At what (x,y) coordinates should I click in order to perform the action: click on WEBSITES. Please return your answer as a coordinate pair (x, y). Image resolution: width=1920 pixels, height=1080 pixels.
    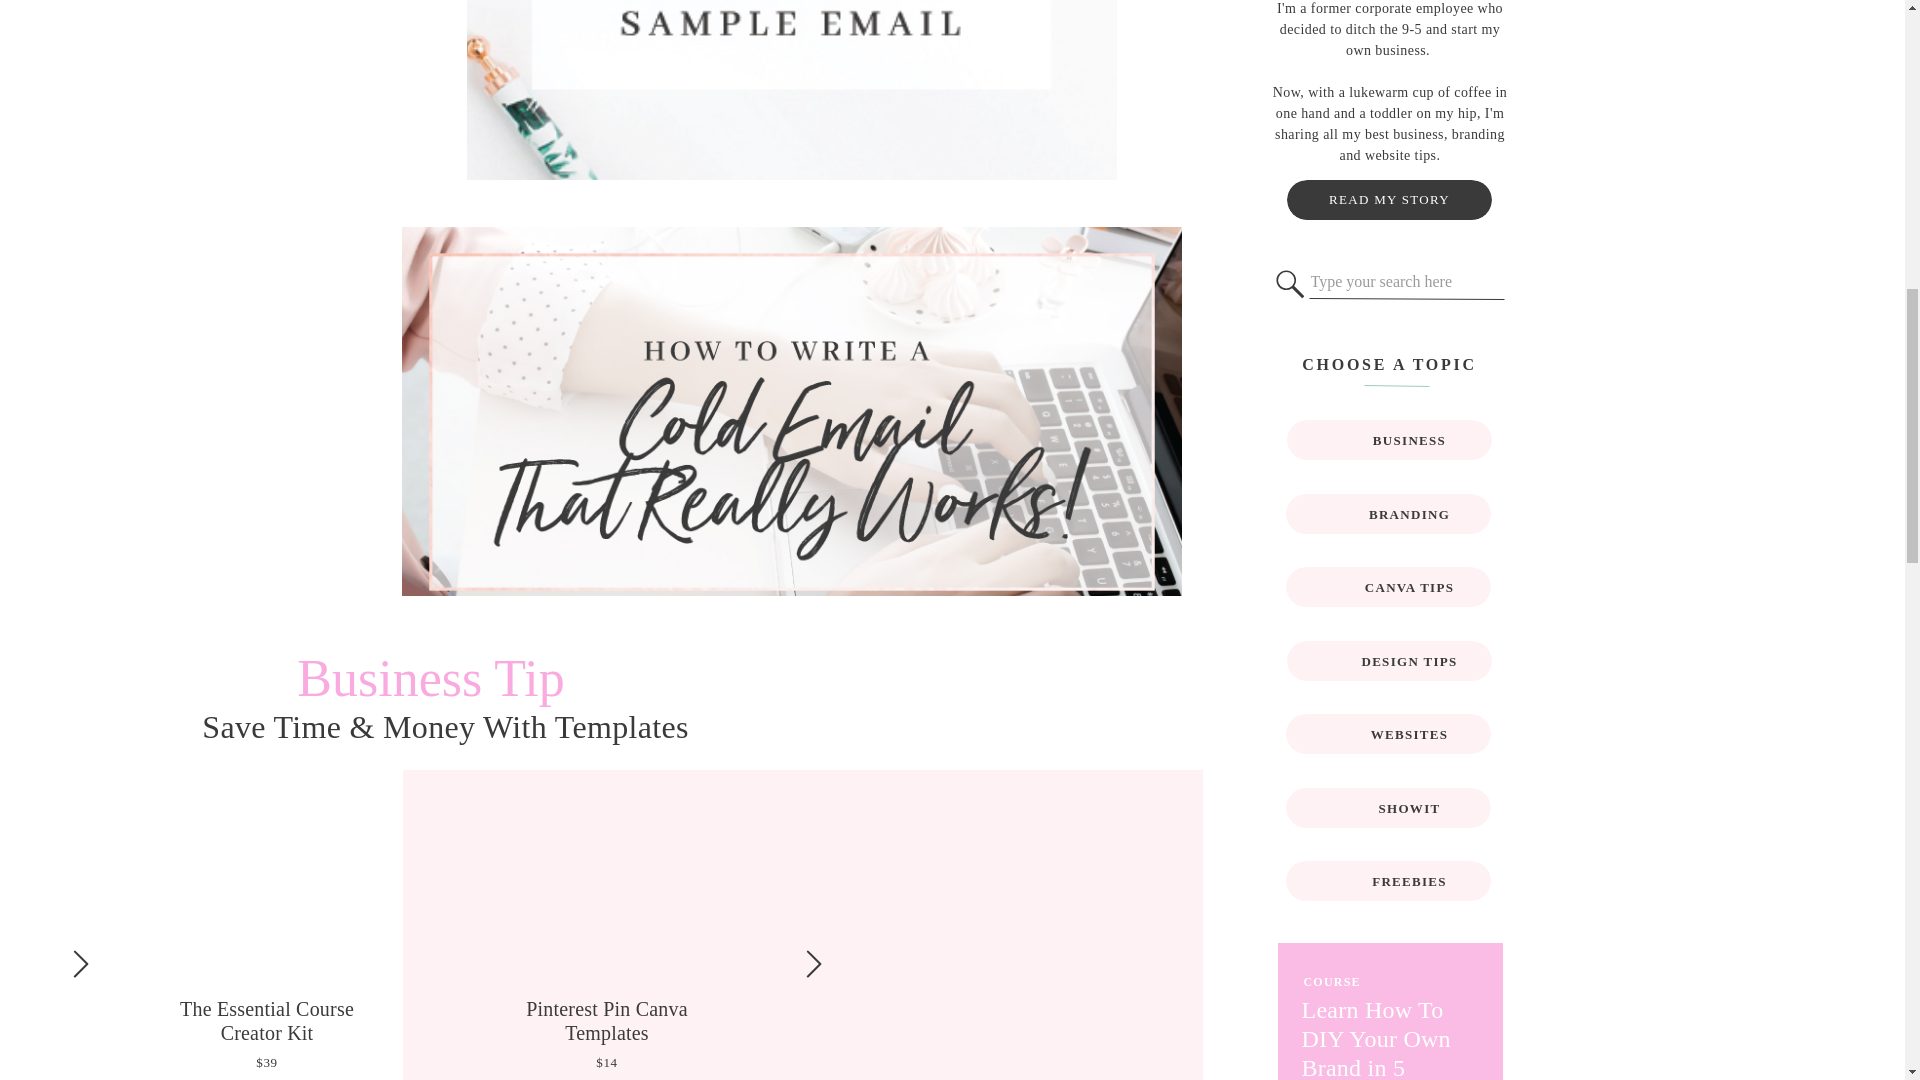
    Looking at the image, I should click on (1408, 734).